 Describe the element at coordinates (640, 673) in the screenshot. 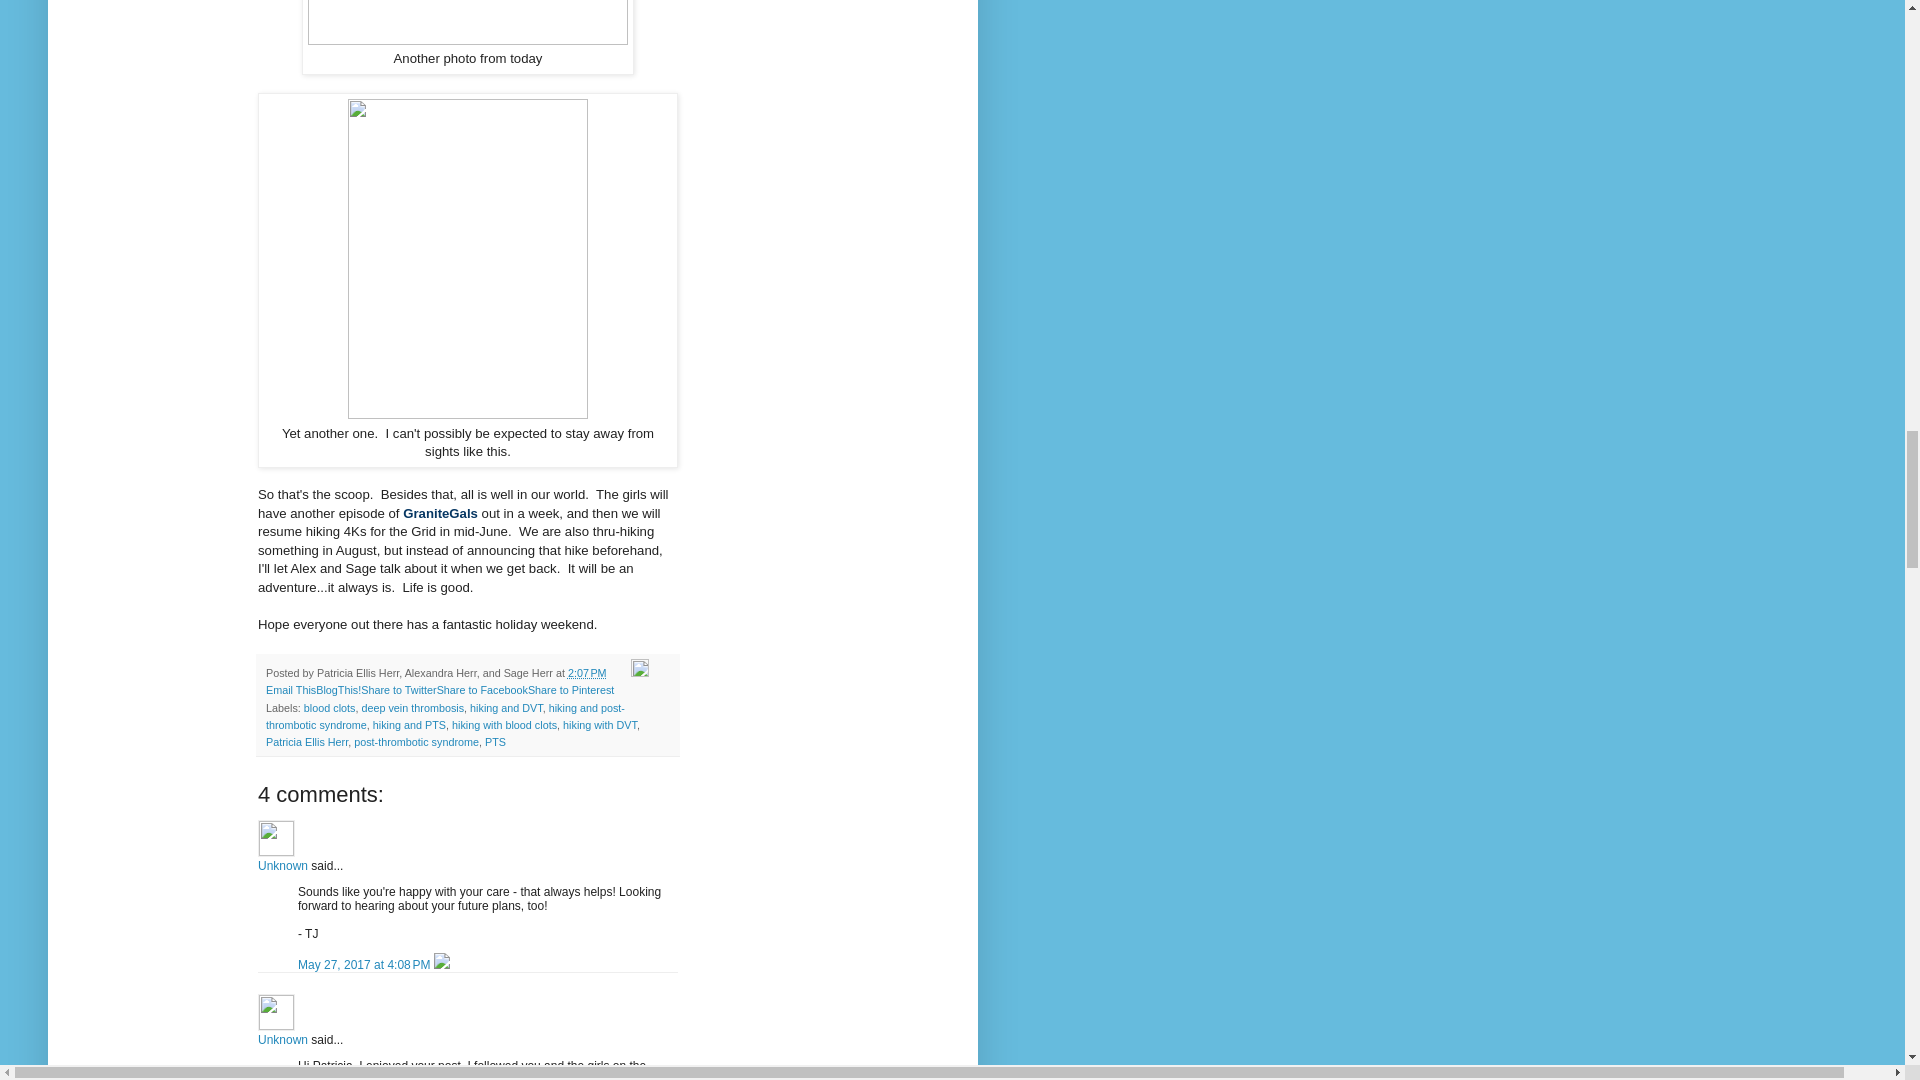

I see `Edit Post` at that location.